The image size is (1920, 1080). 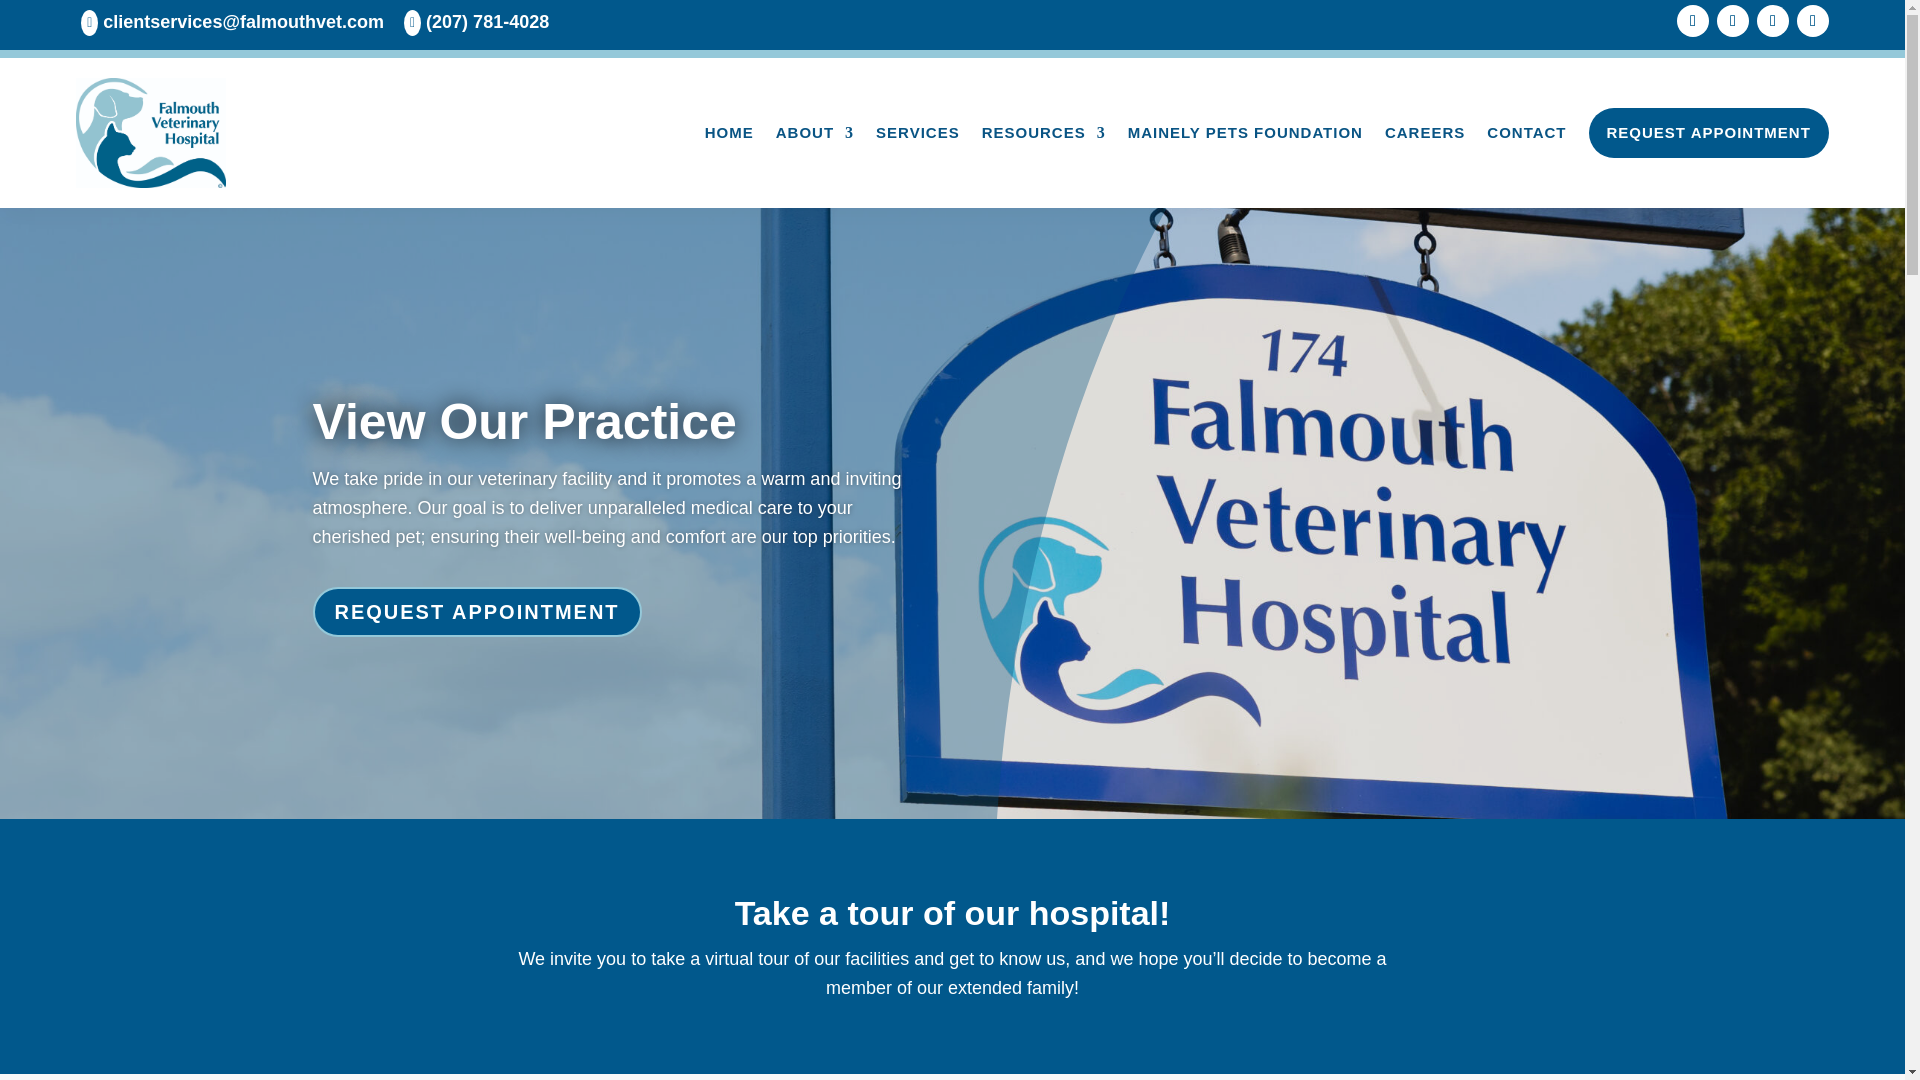 What do you see at coordinates (814, 132) in the screenshot?
I see `ABOUT` at bounding box center [814, 132].